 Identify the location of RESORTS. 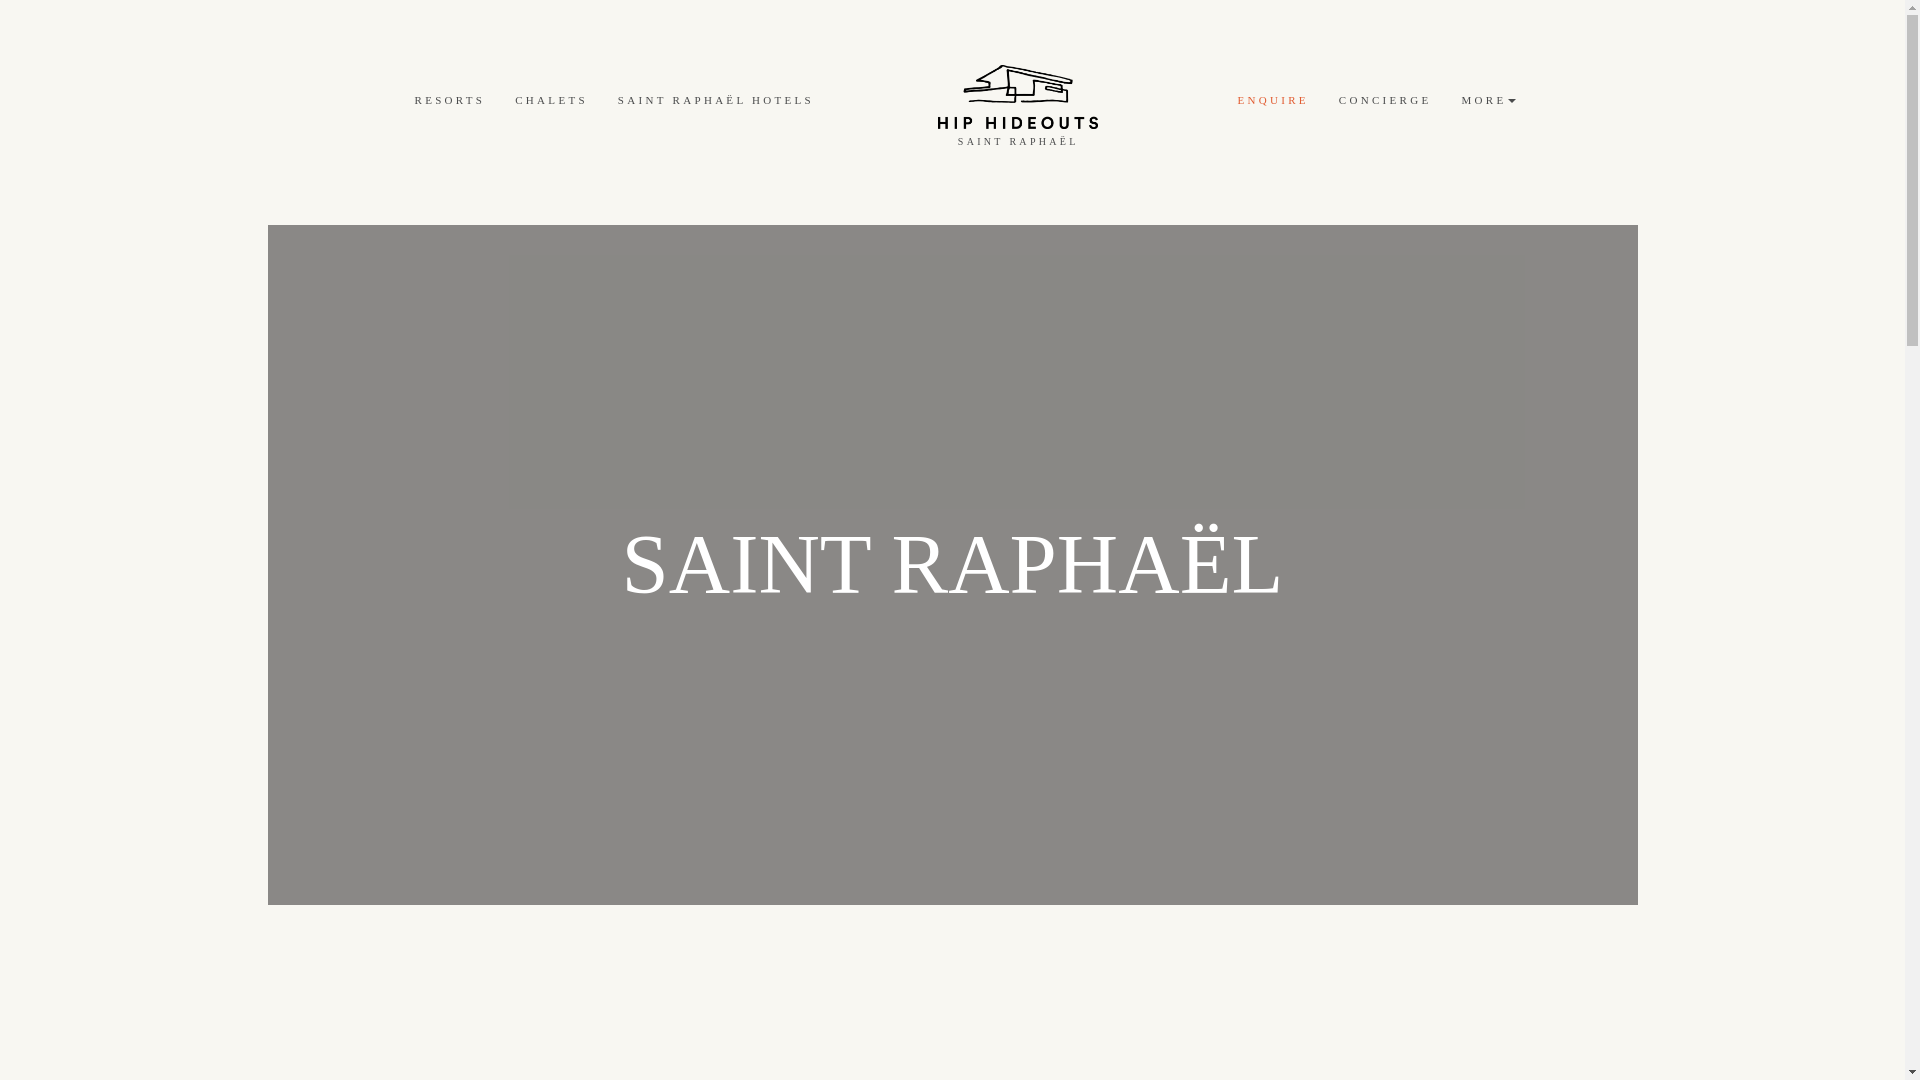
(450, 100).